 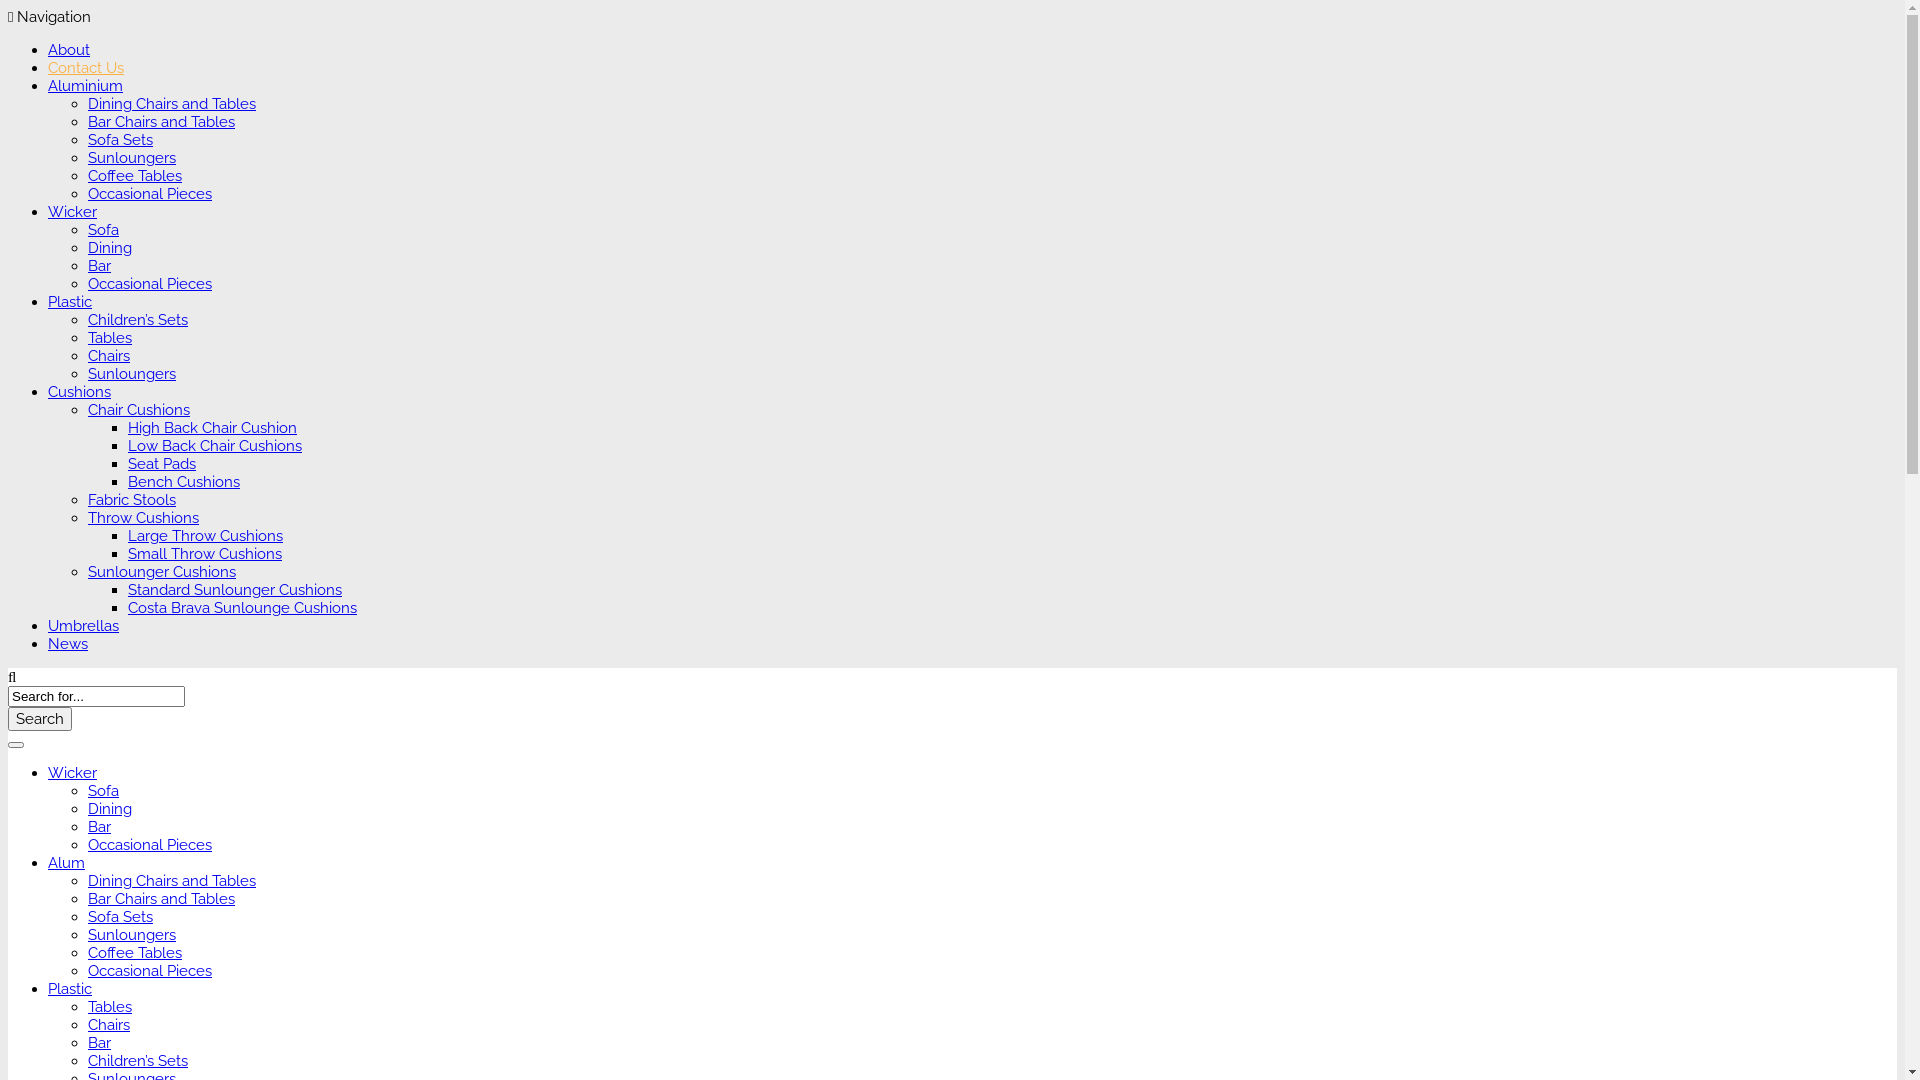 What do you see at coordinates (110, 1007) in the screenshot?
I see `Tables` at bounding box center [110, 1007].